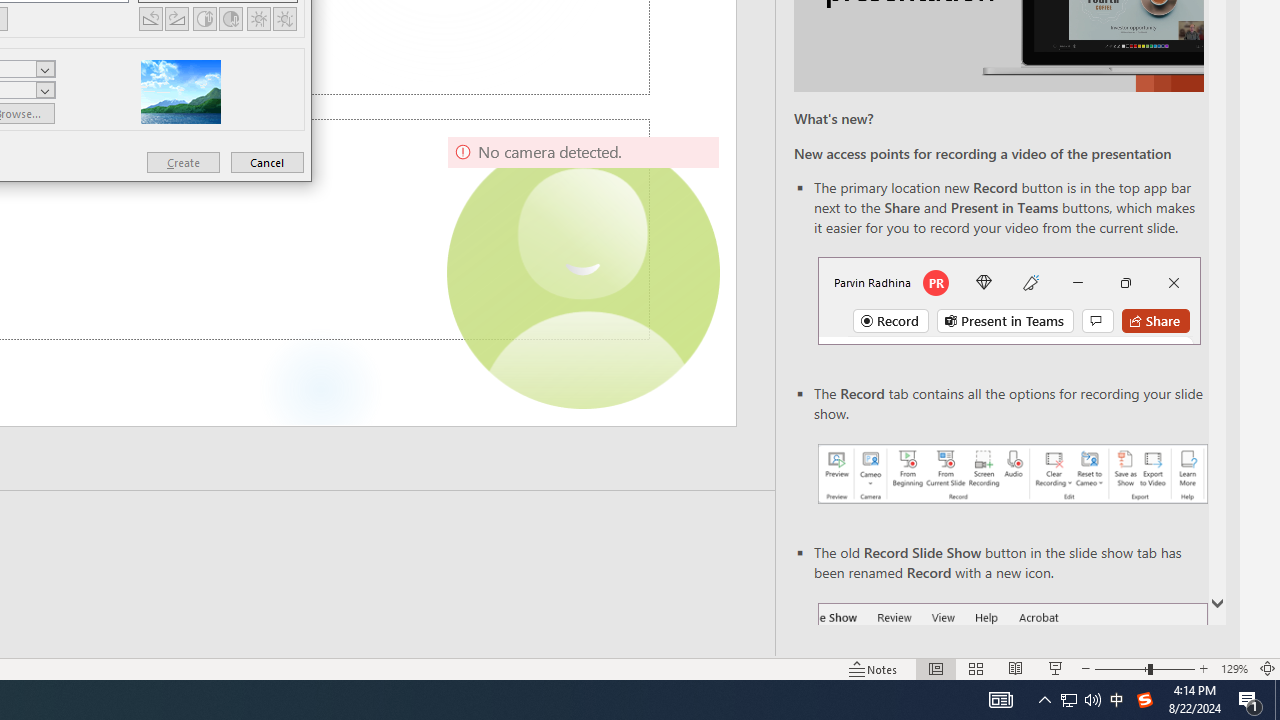 This screenshot has height=720, width=1280. Describe the element at coordinates (284, 18) in the screenshot. I see `Less Brightness` at that location.